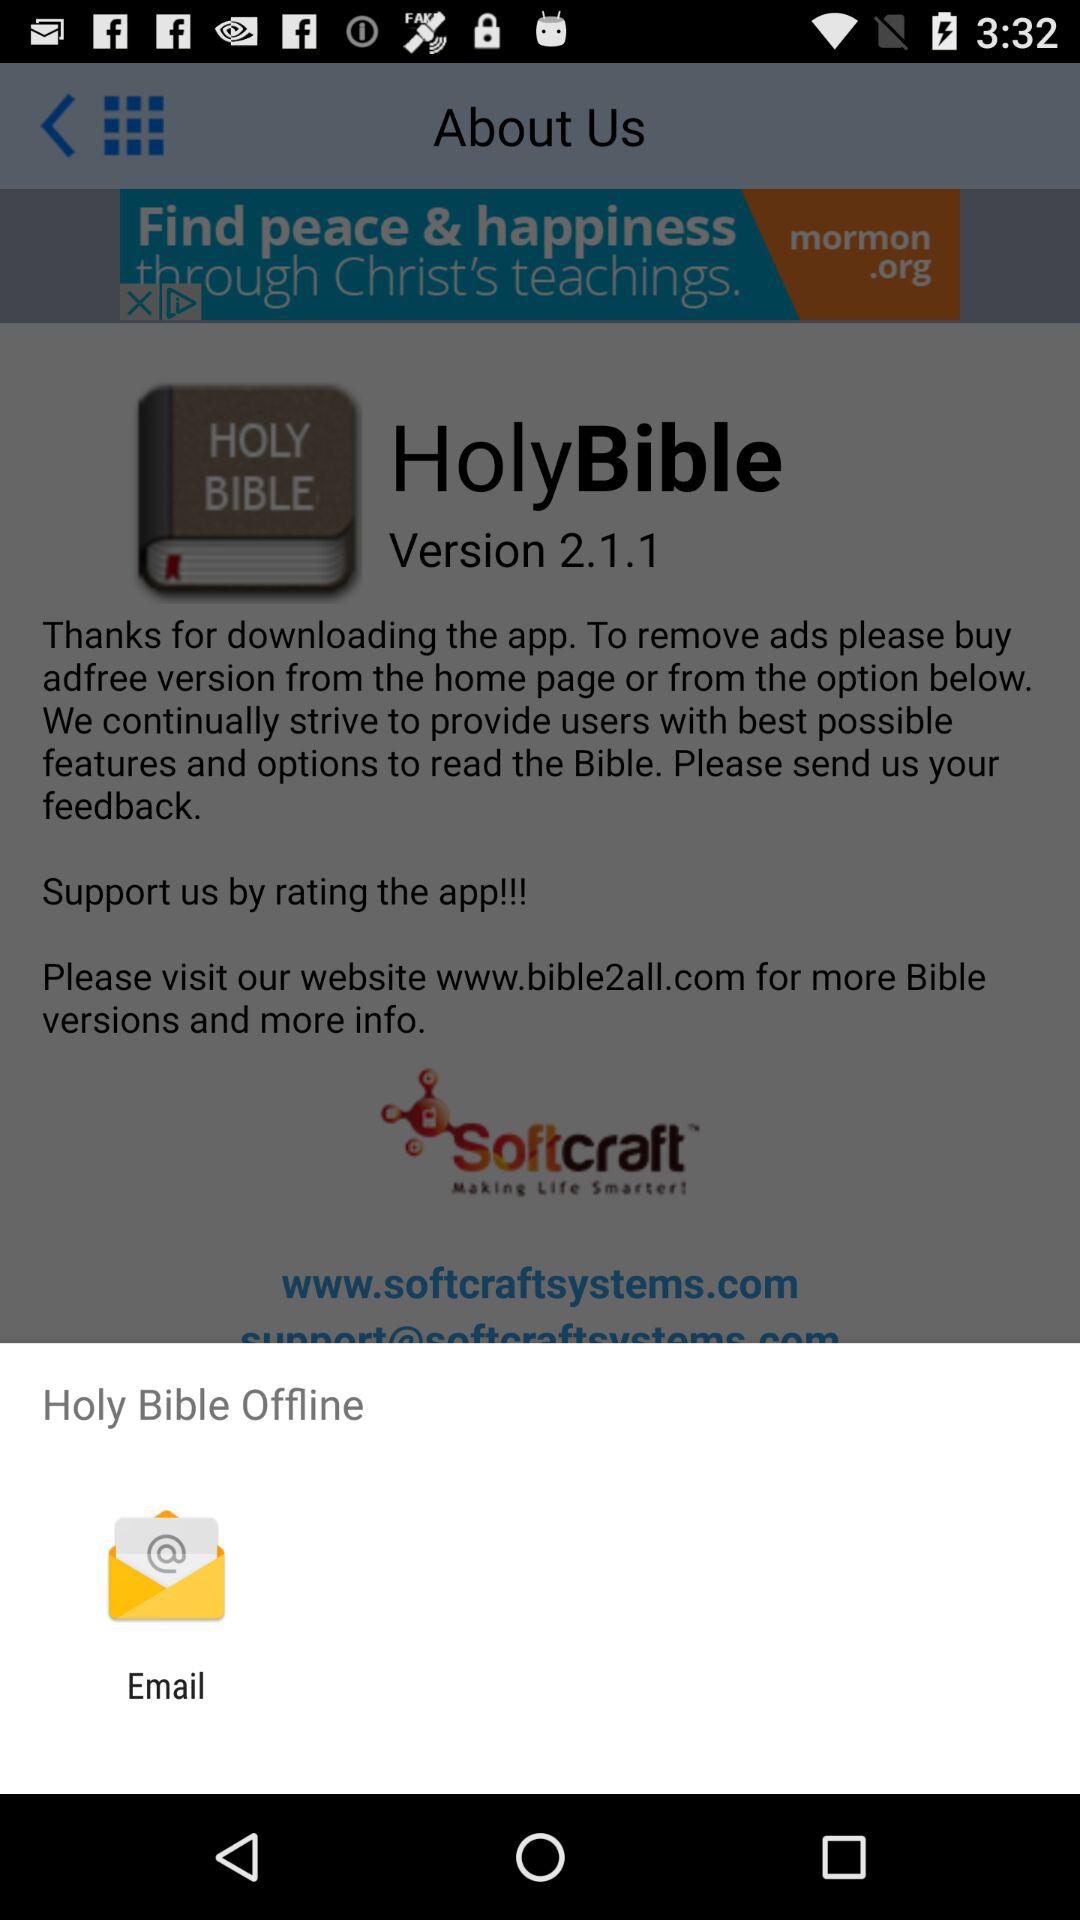  Describe the element at coordinates (166, 1706) in the screenshot. I see `open the email` at that location.